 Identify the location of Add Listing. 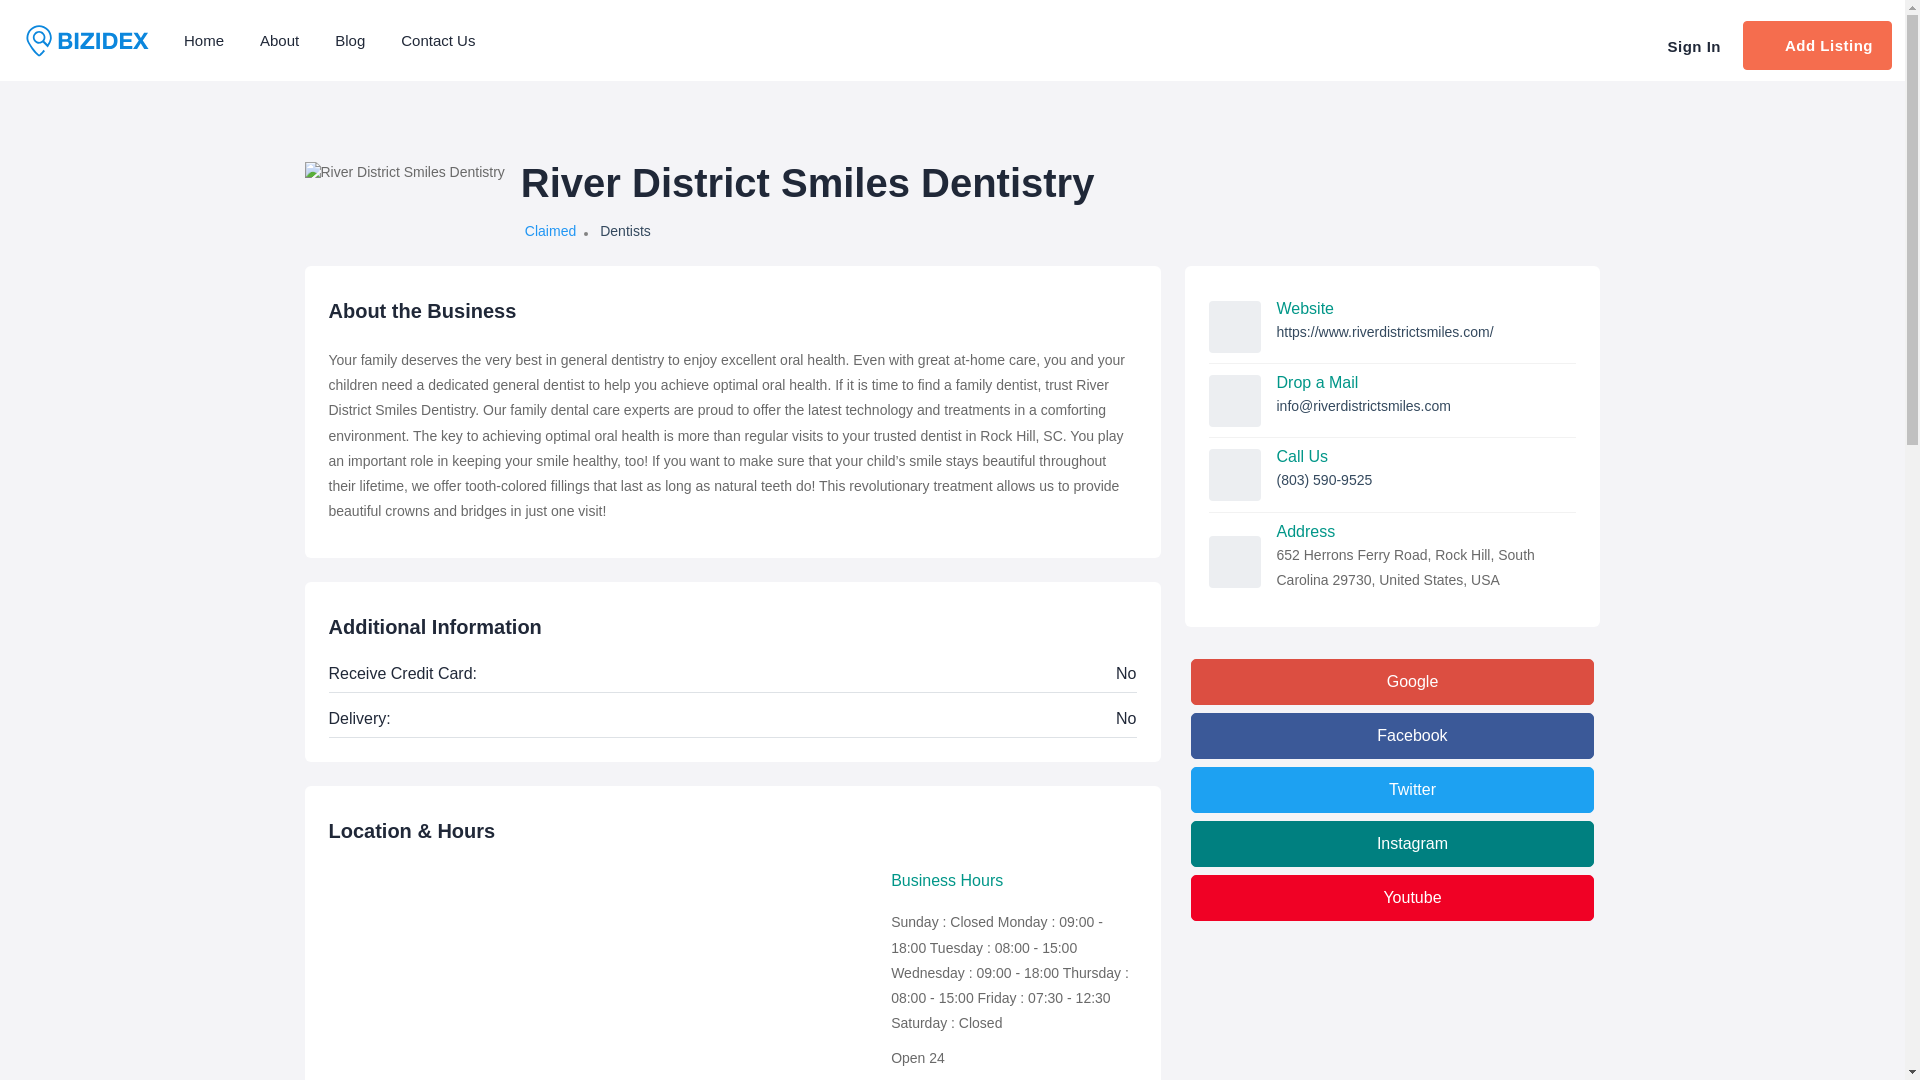
(1817, 45).